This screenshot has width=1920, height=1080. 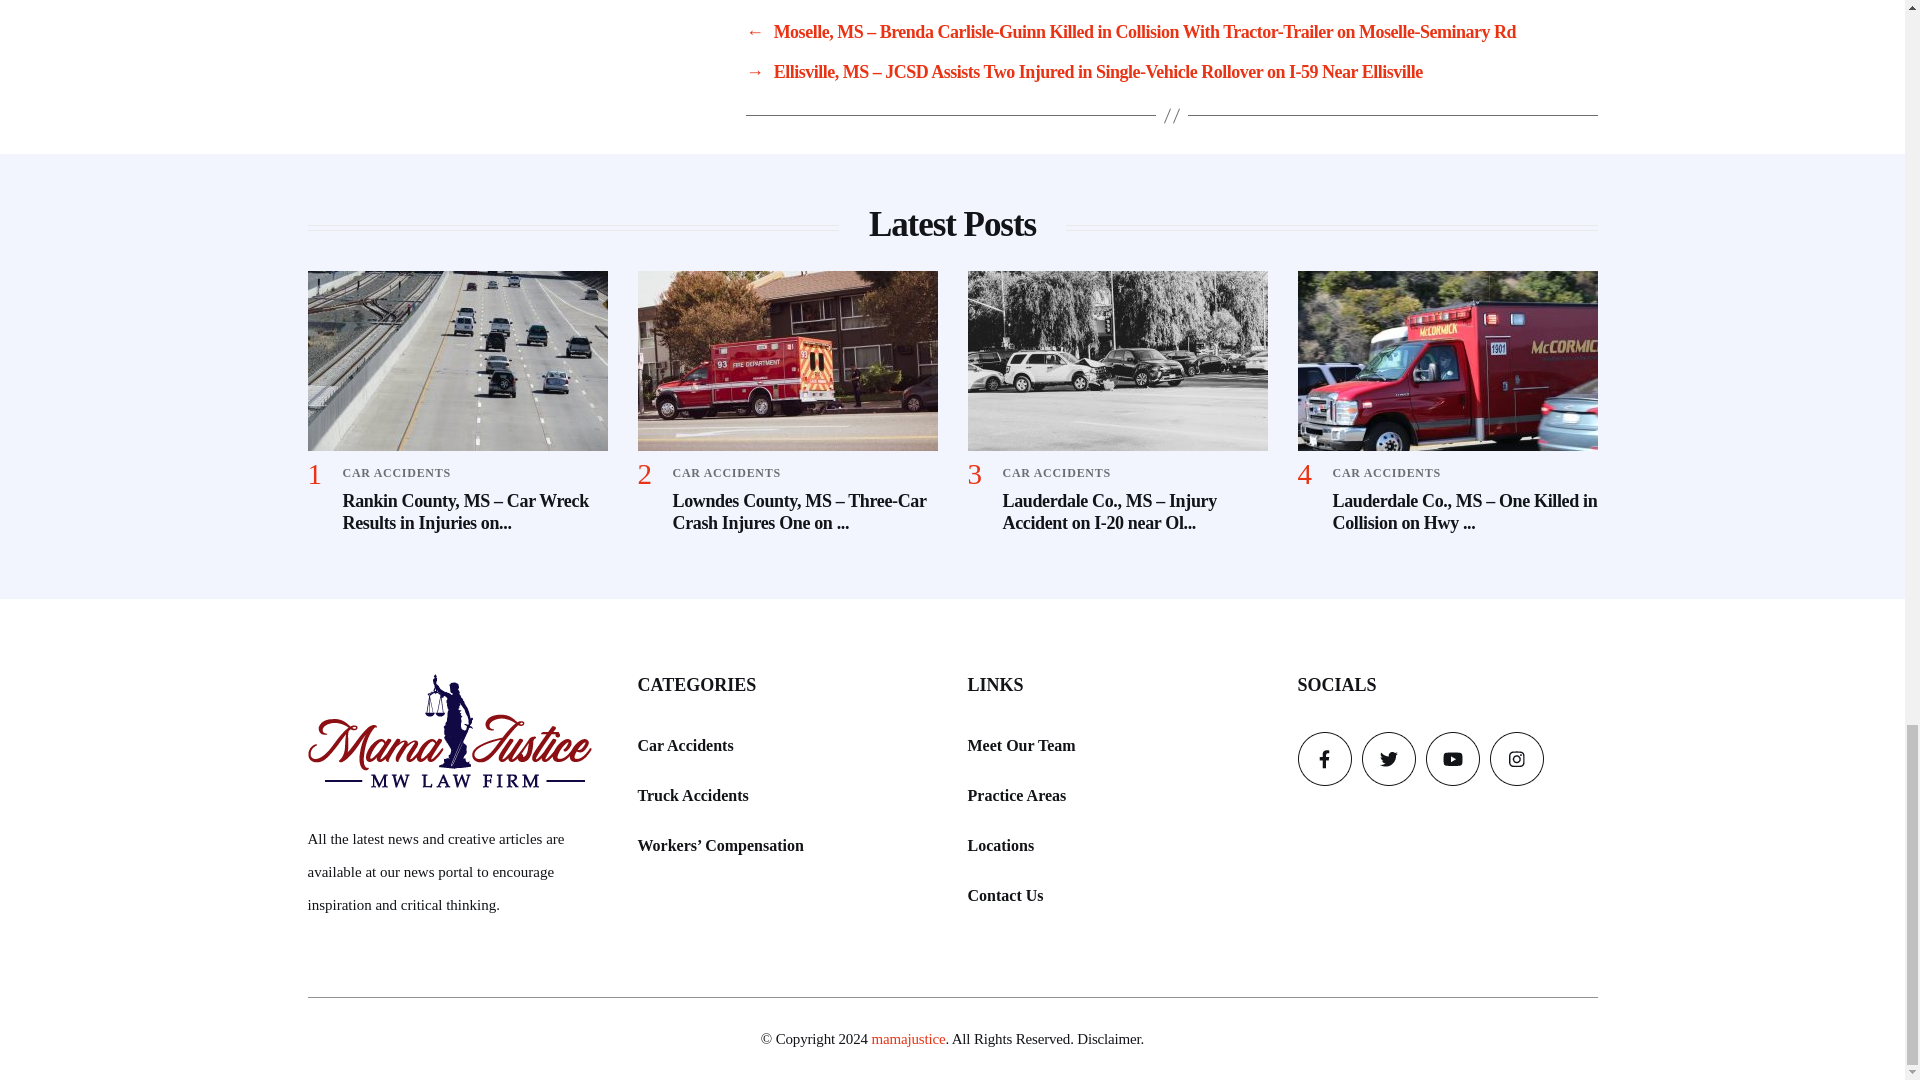 I want to click on CAR ACCIDENTS, so click(x=395, y=472).